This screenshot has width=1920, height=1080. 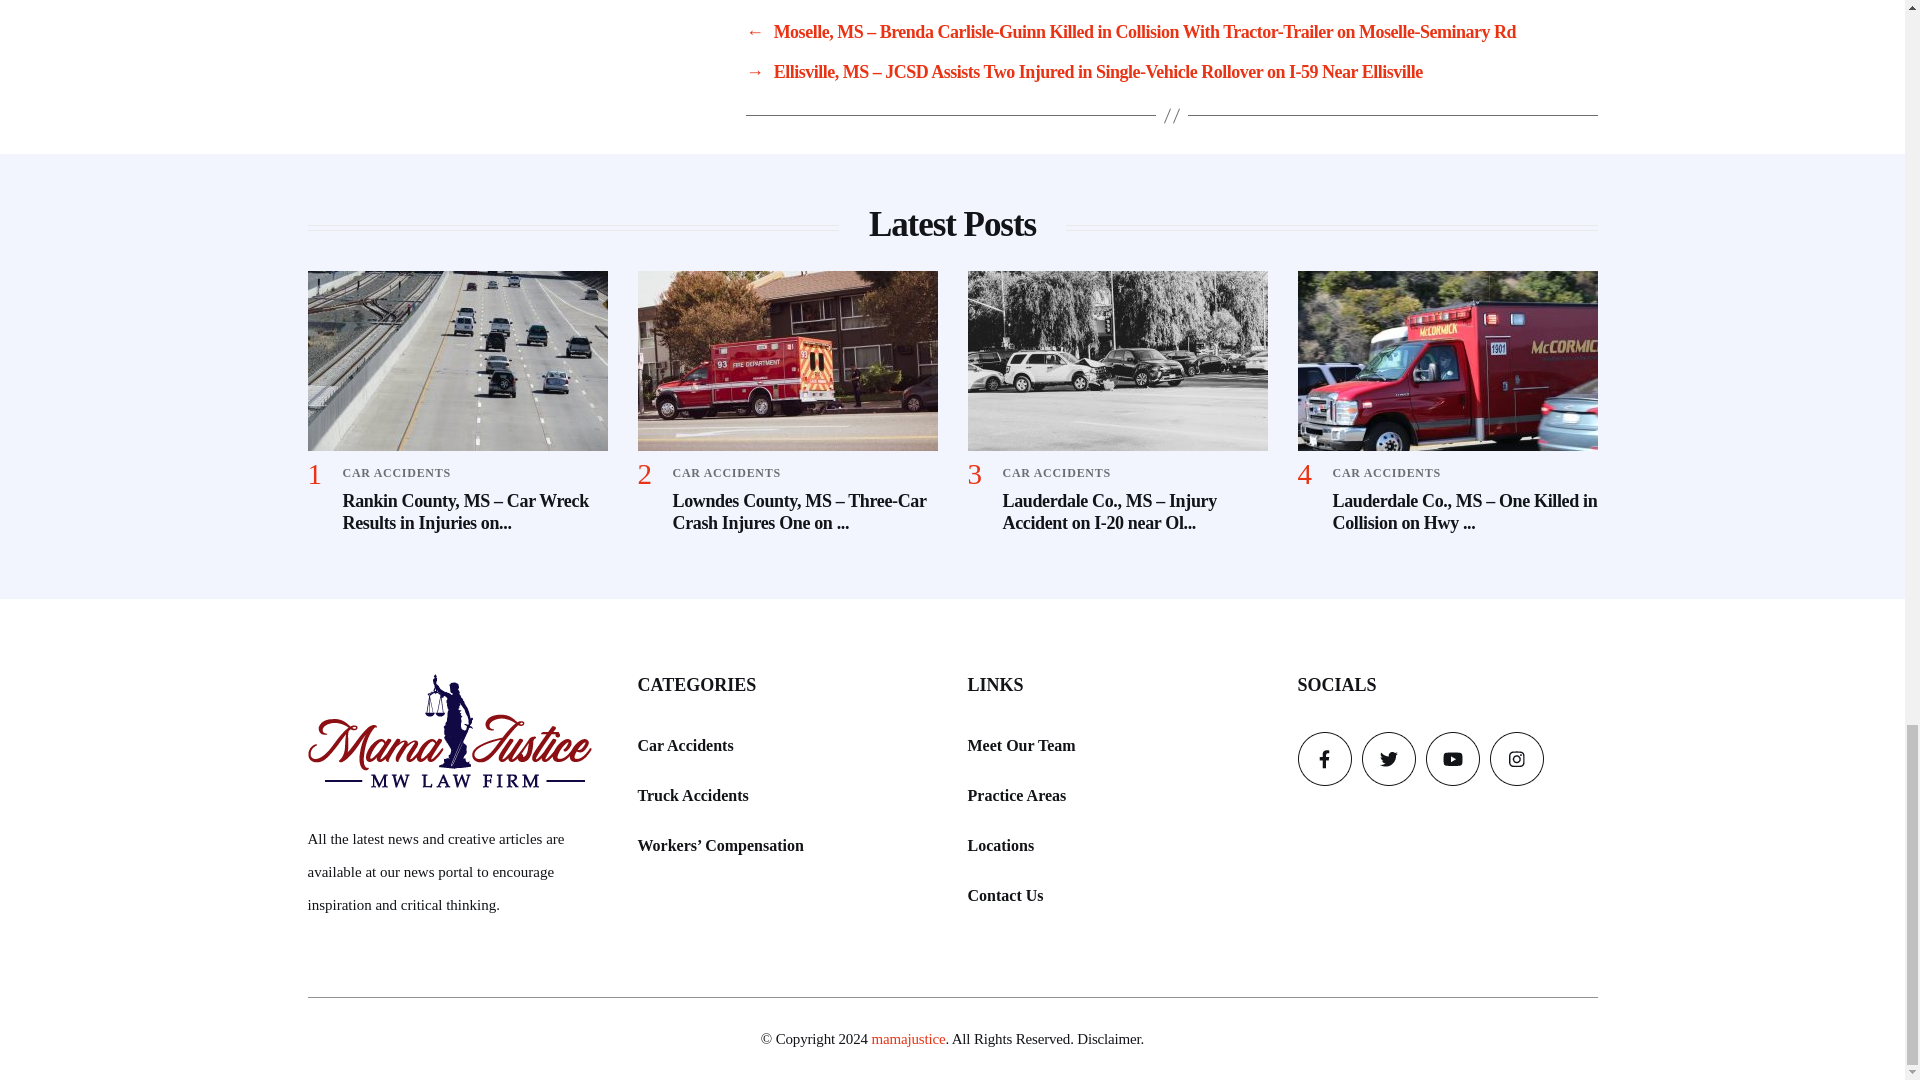 I want to click on CAR ACCIDENTS, so click(x=395, y=472).